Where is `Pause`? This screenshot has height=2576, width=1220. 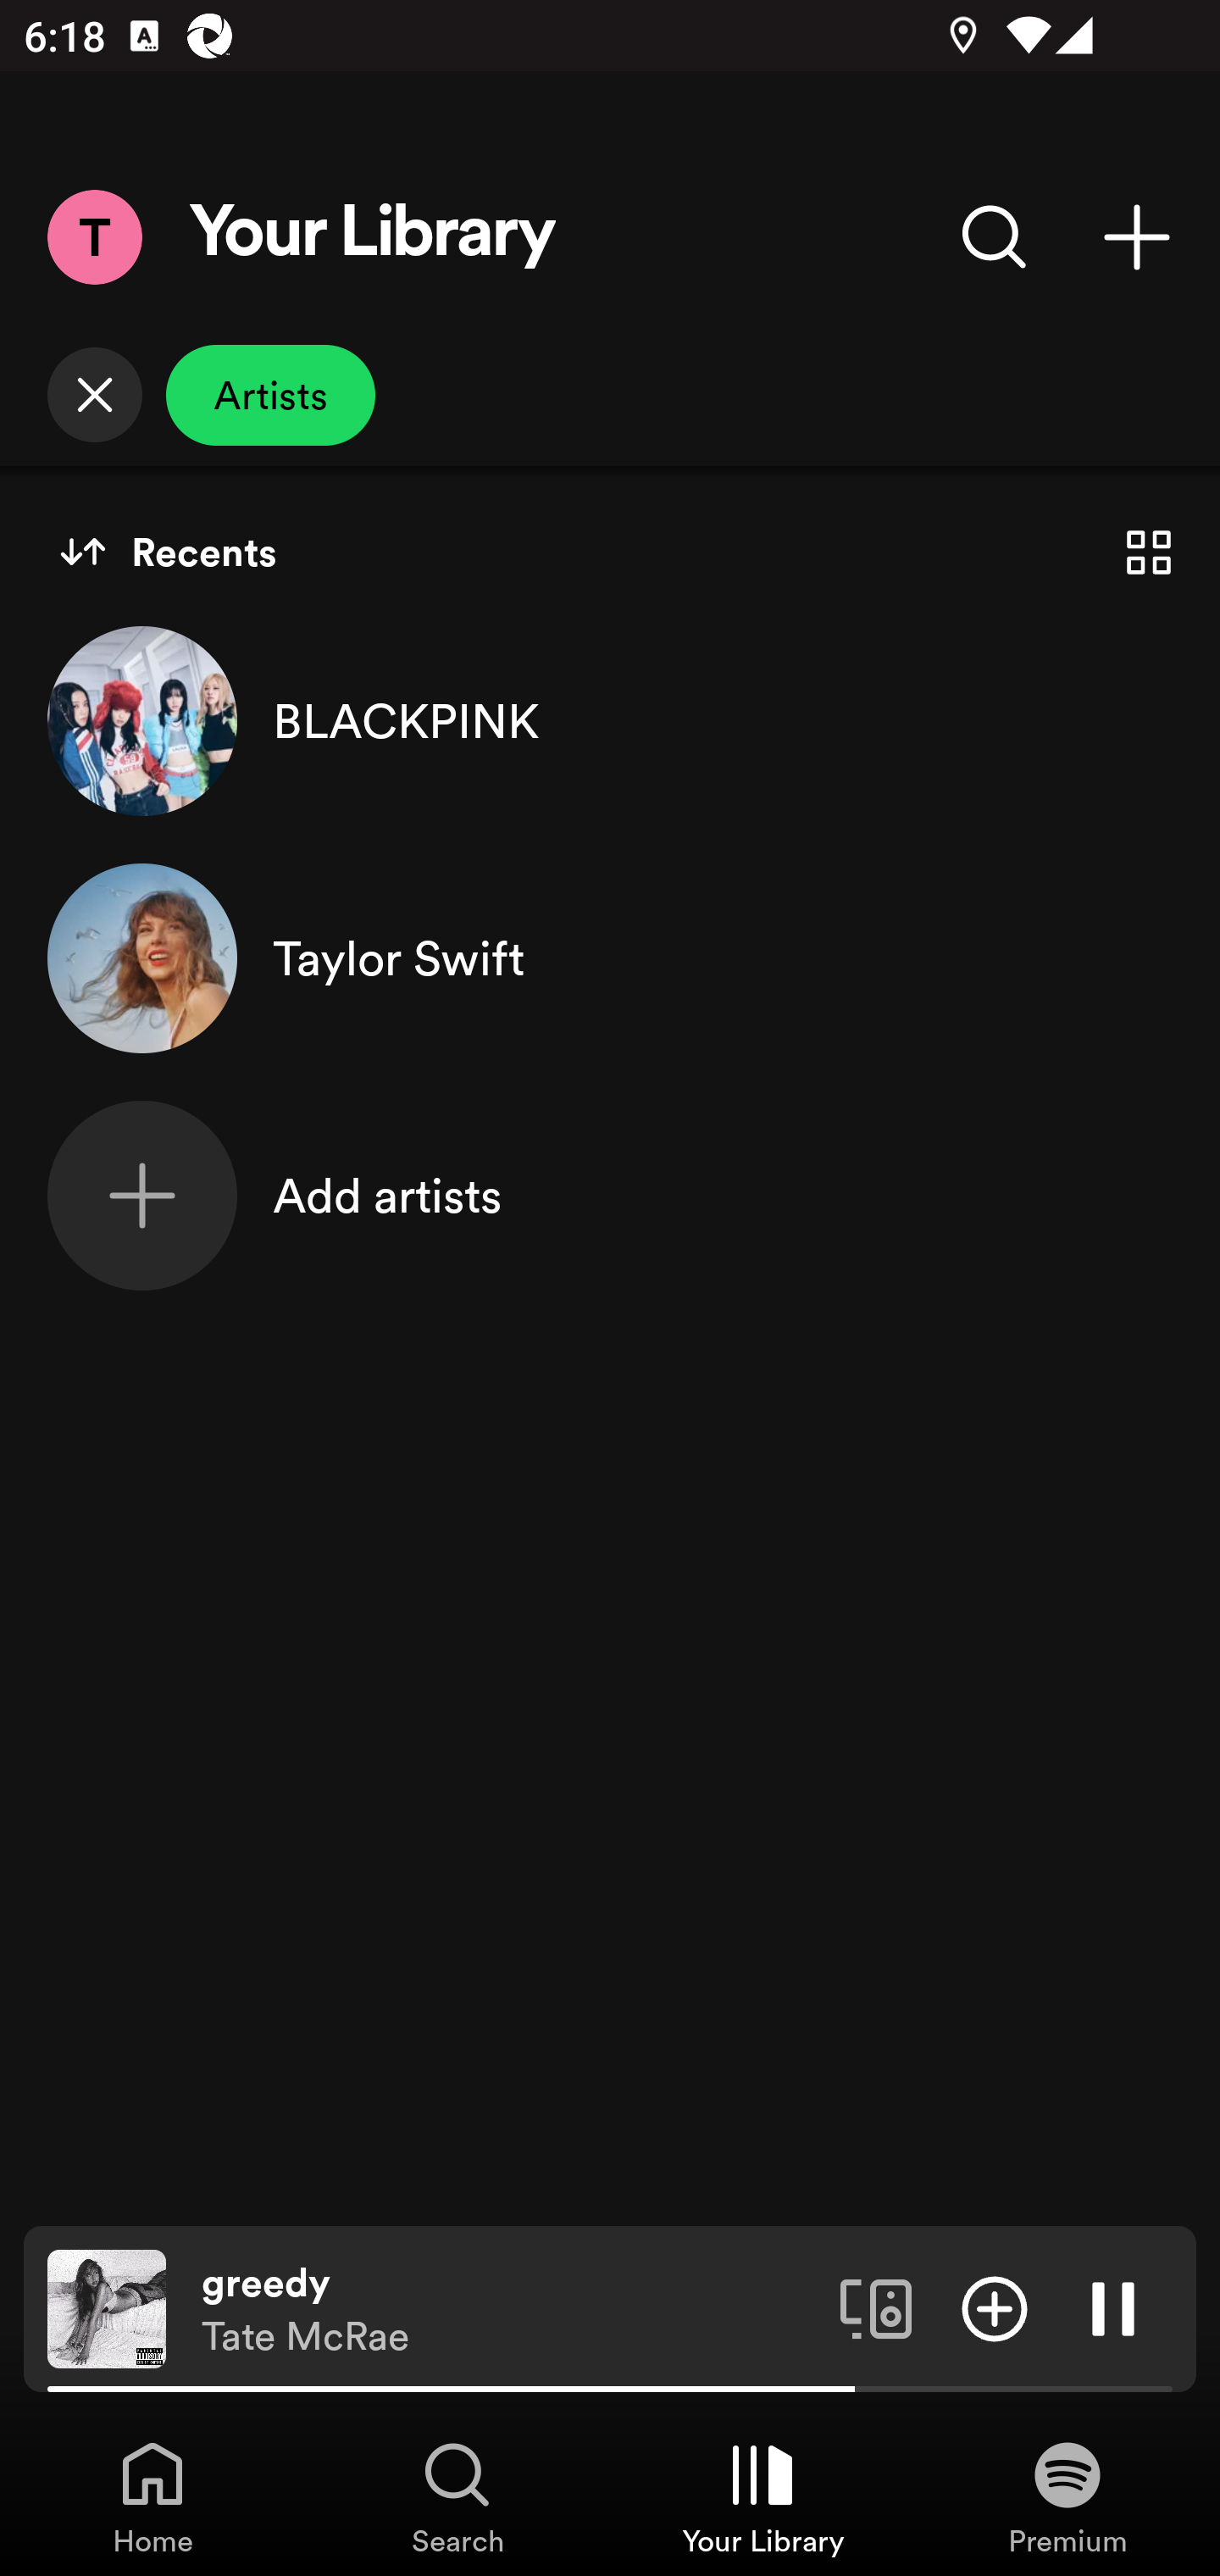 Pause is located at coordinates (1113, 2307).